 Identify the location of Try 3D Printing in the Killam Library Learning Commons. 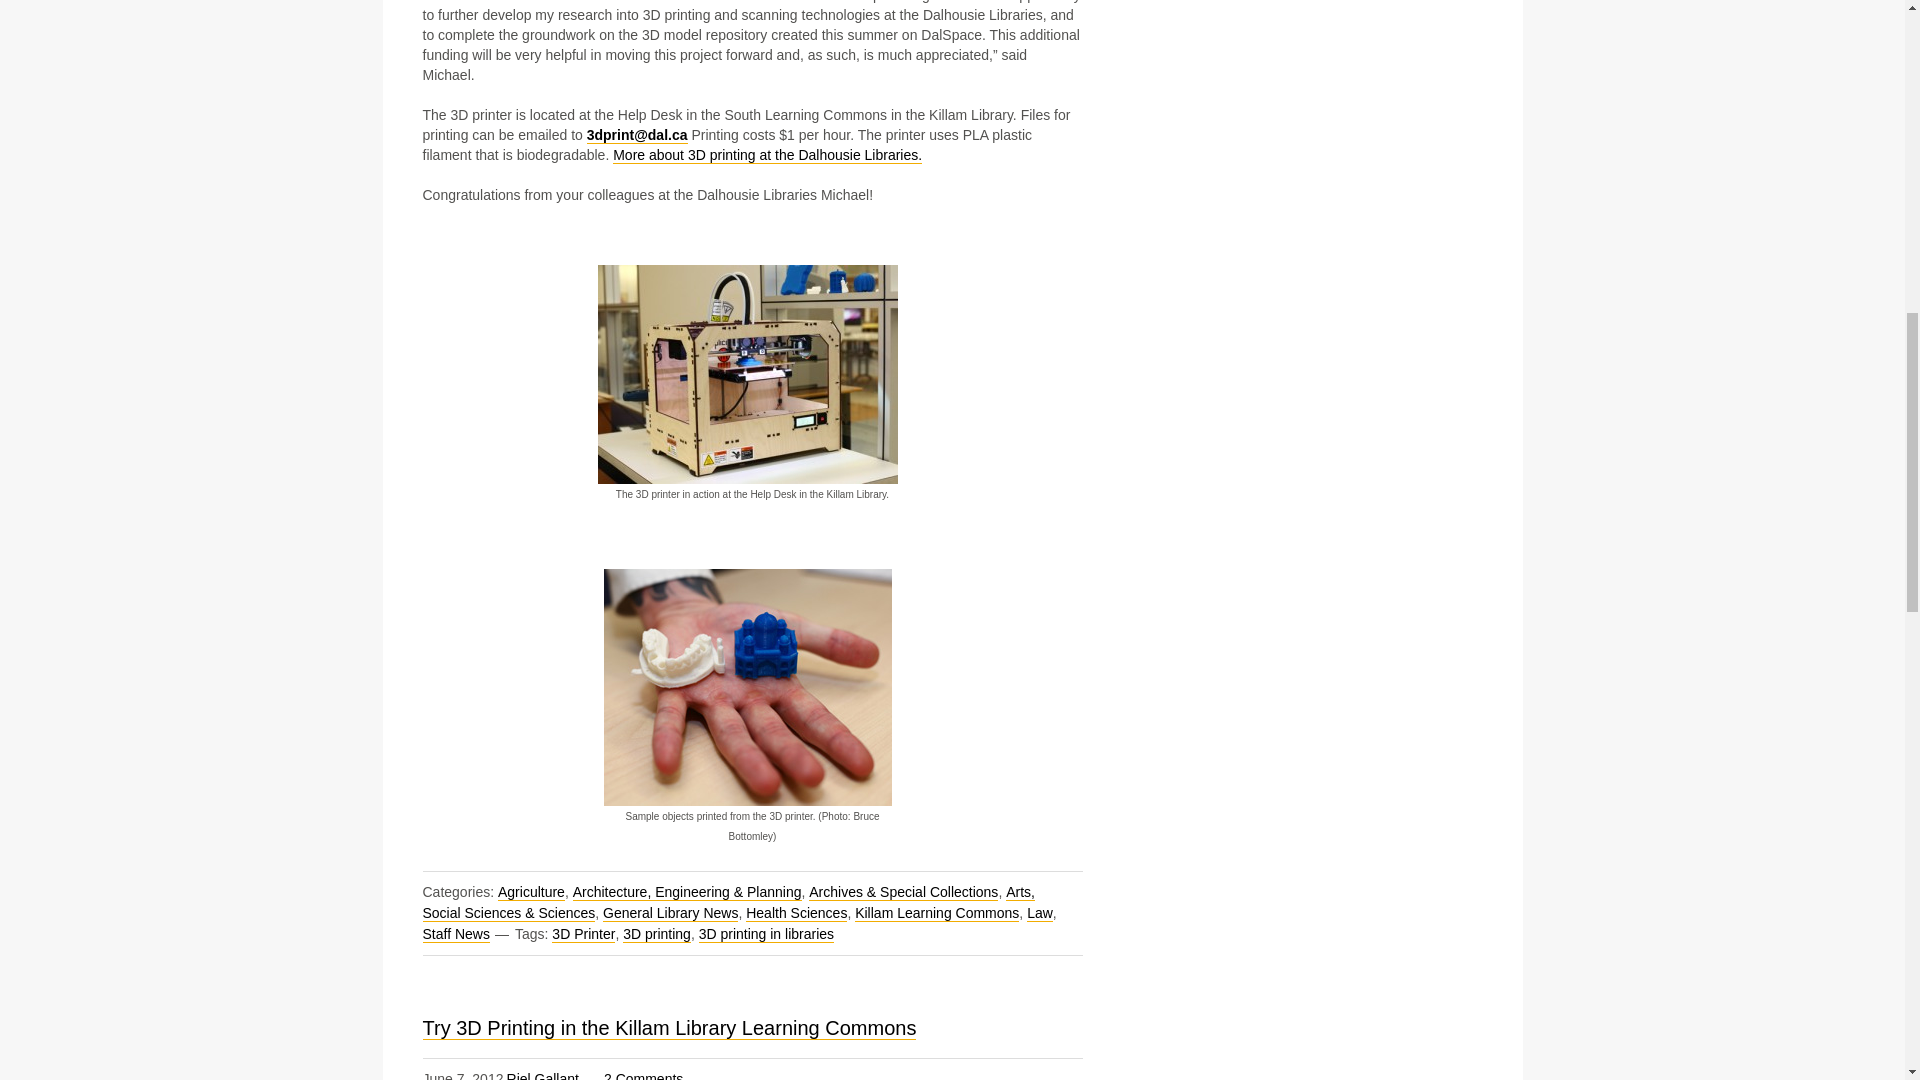
(668, 1028).